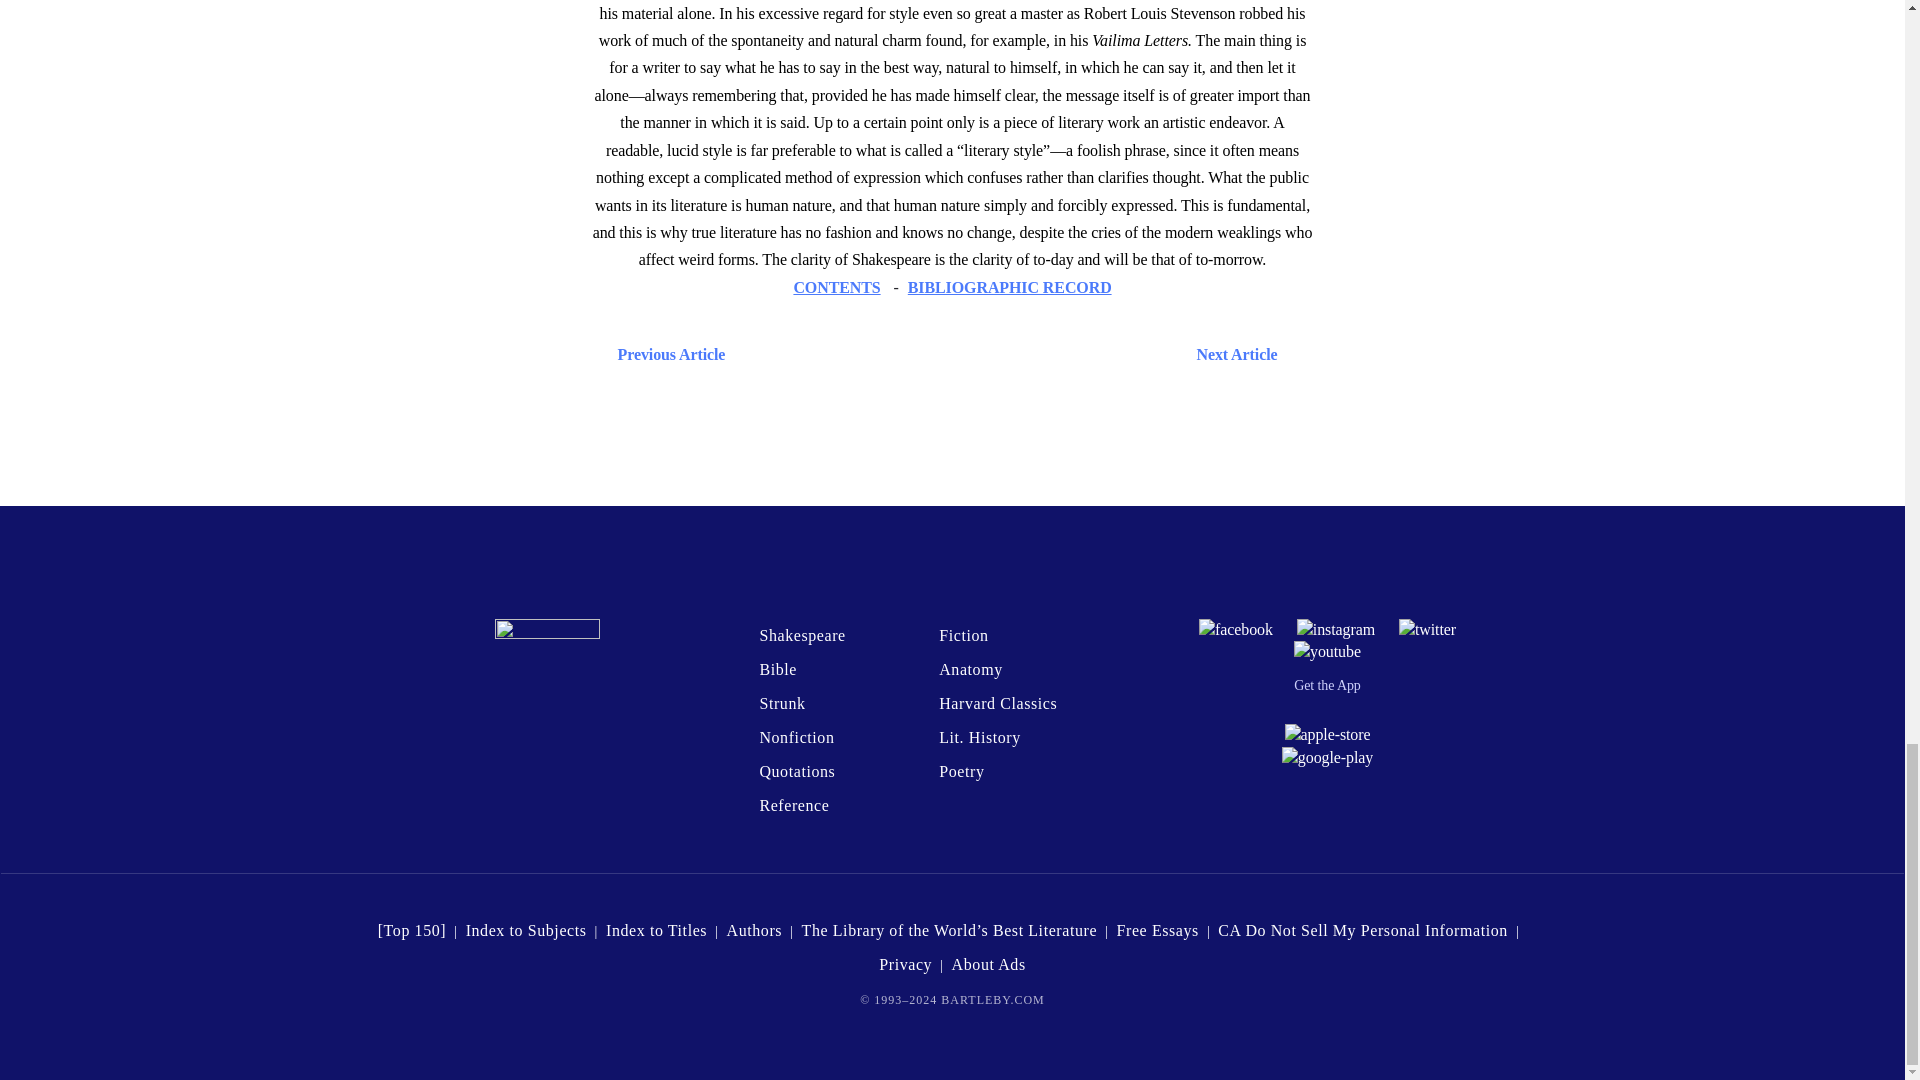  What do you see at coordinates (998, 703) in the screenshot?
I see `Harvard Classics` at bounding box center [998, 703].